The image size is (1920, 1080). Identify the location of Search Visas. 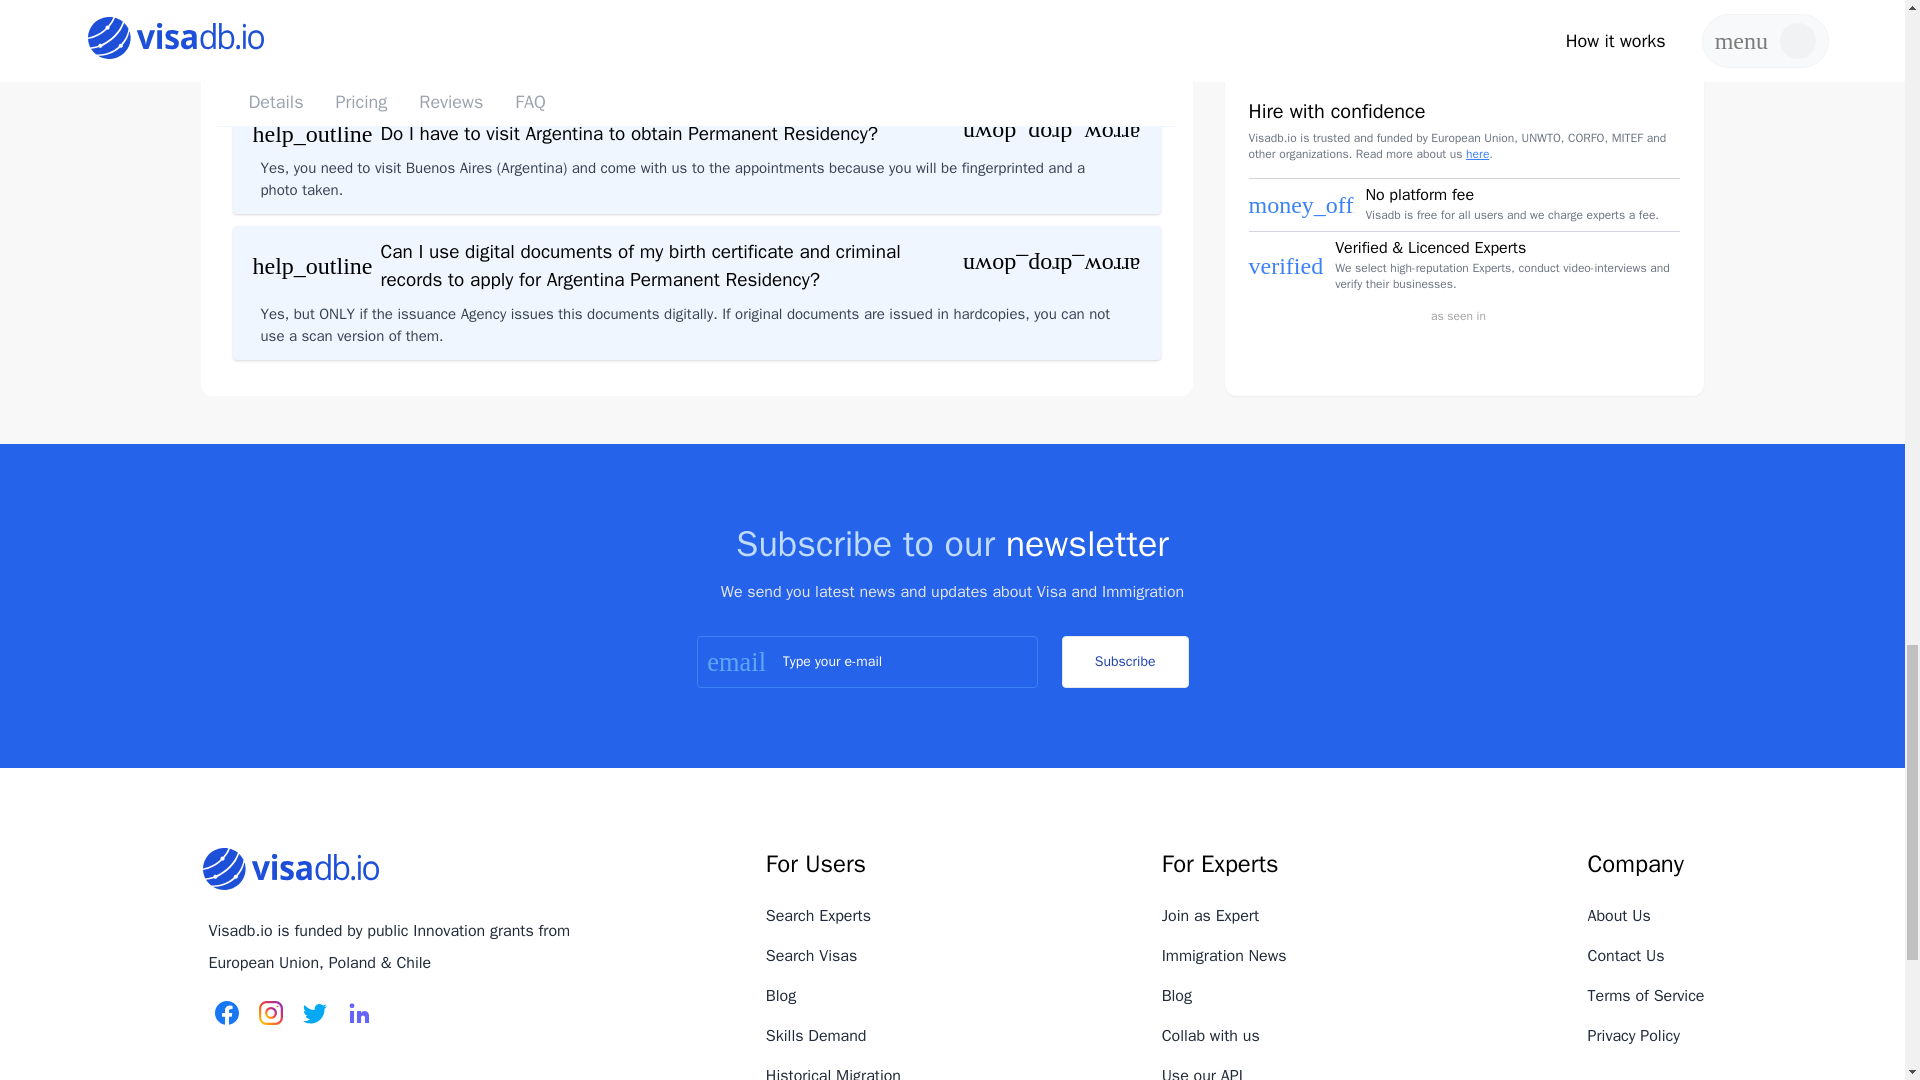
(811, 956).